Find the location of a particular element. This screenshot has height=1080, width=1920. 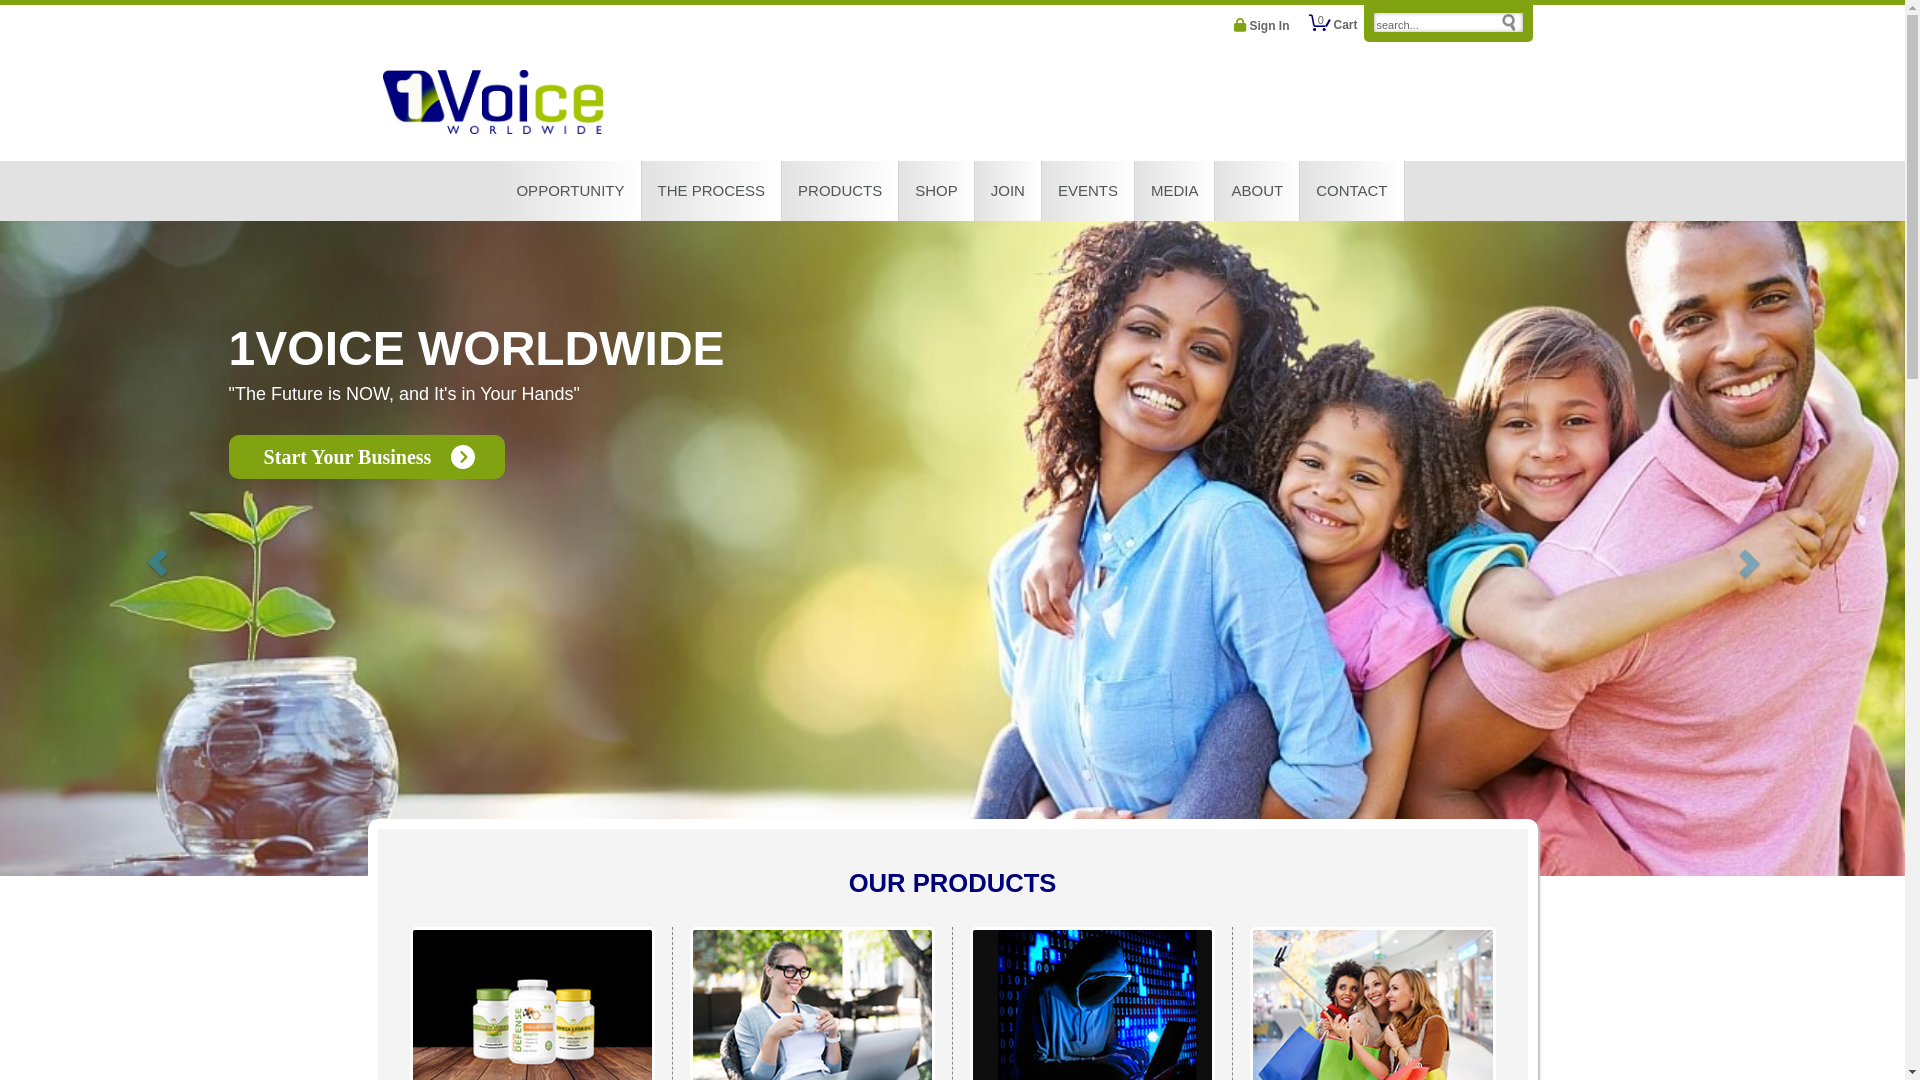

ABOUT is located at coordinates (1257, 191).